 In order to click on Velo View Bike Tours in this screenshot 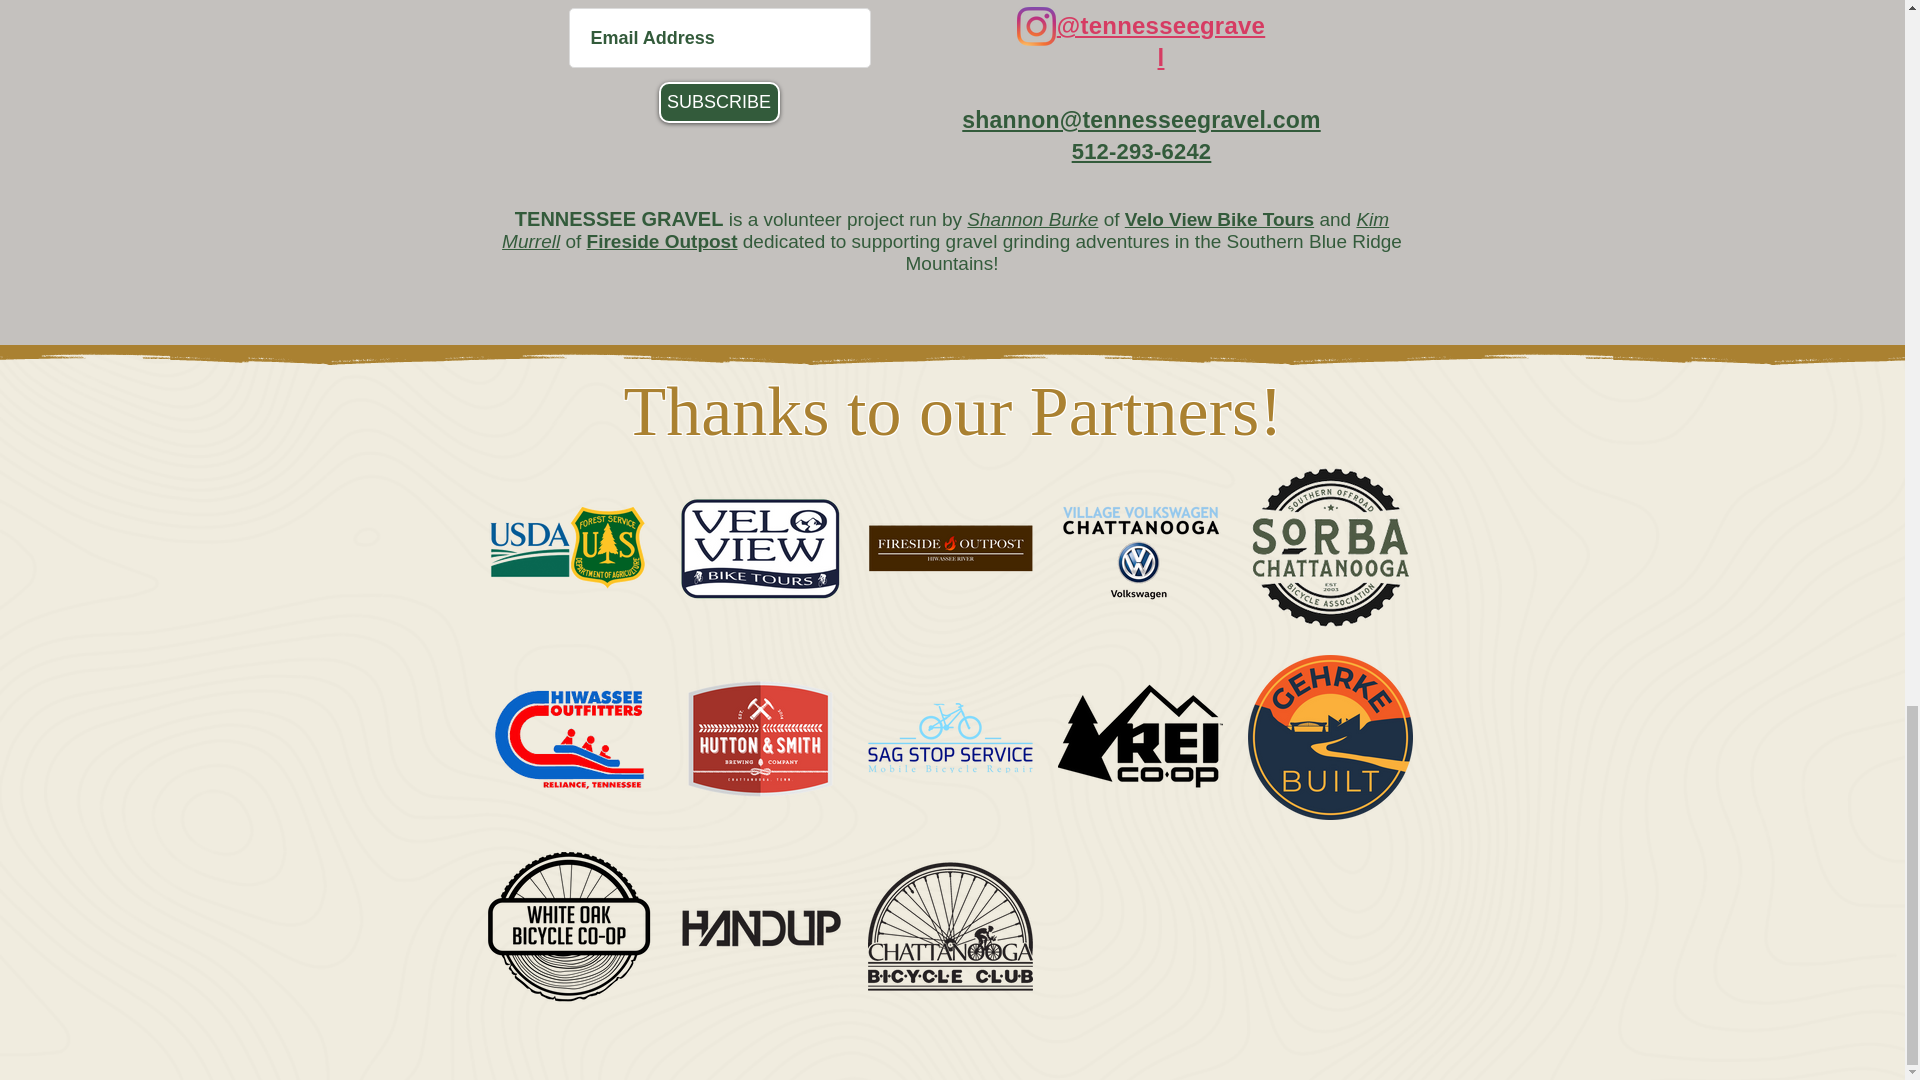, I will do `click(1219, 220)`.